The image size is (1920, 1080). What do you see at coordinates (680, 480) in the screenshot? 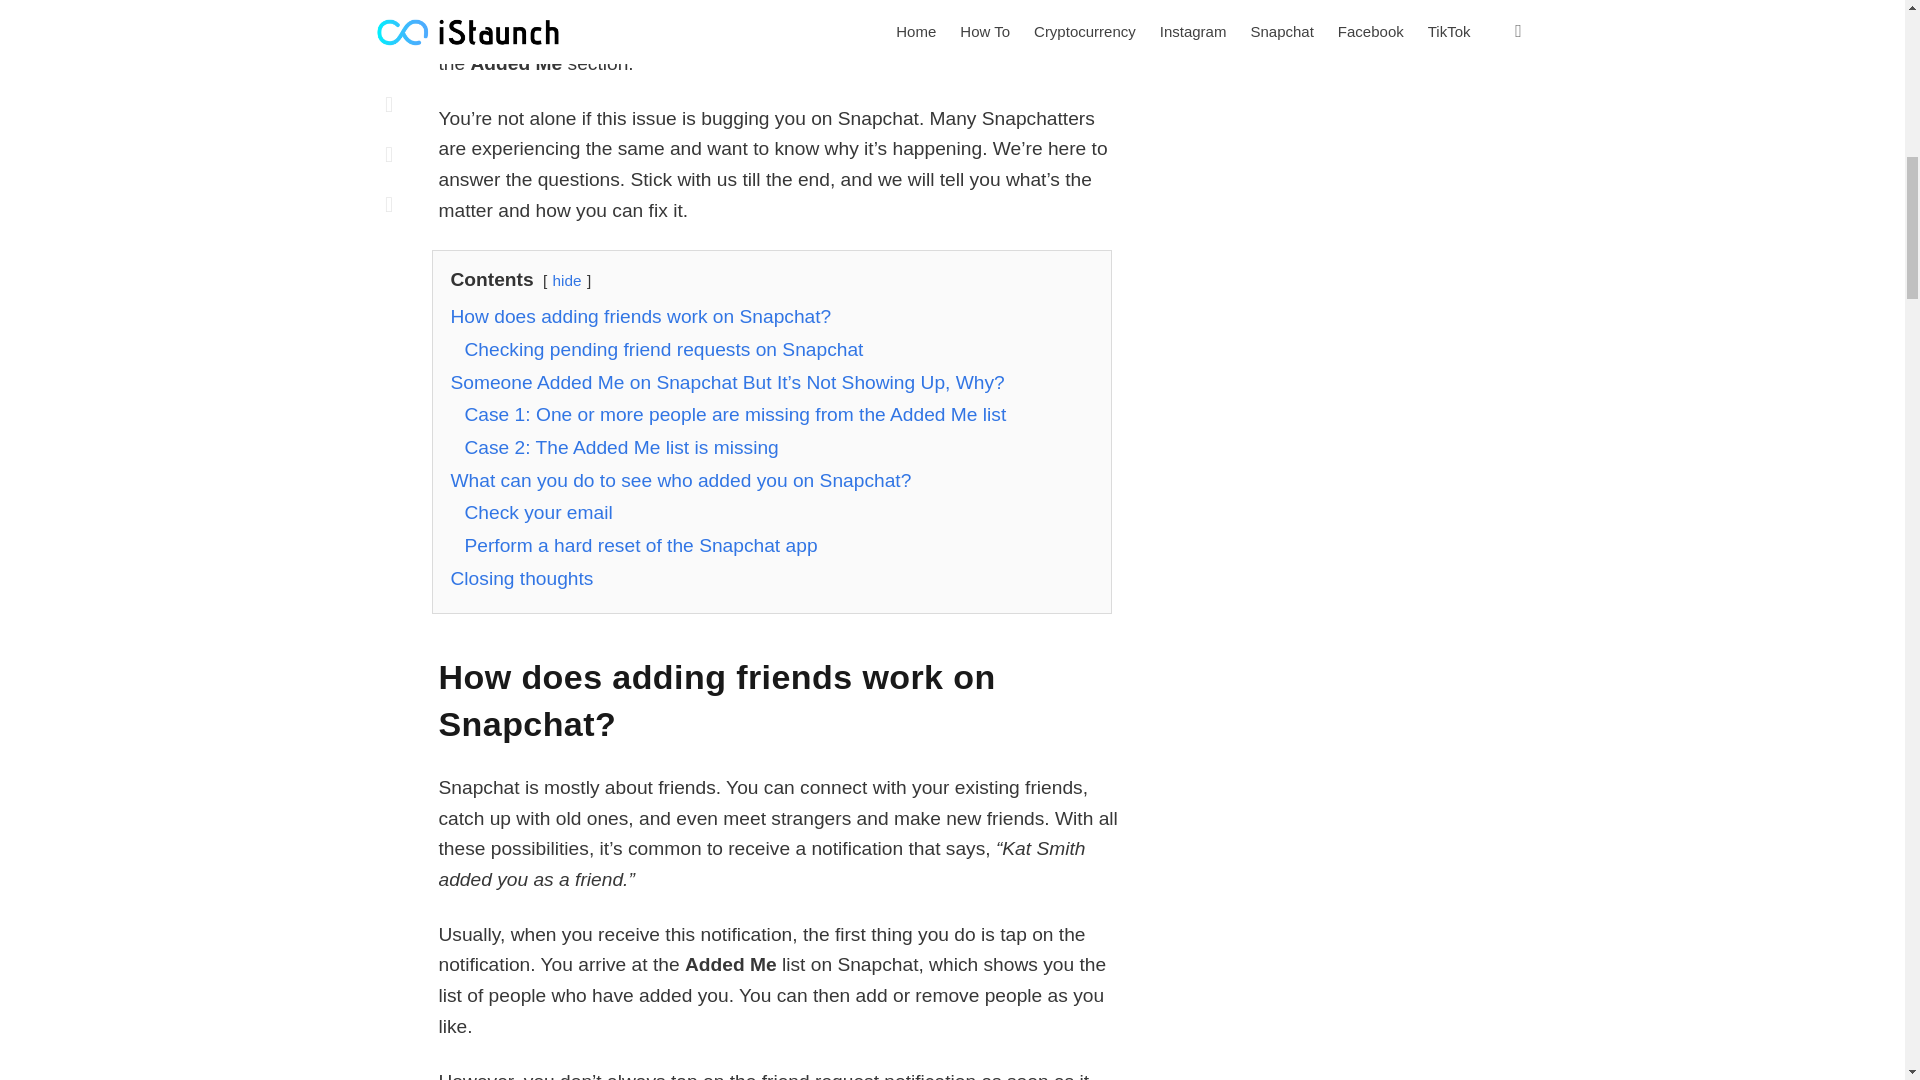
I see `What can you do to see who added you on Snapchat?` at bounding box center [680, 480].